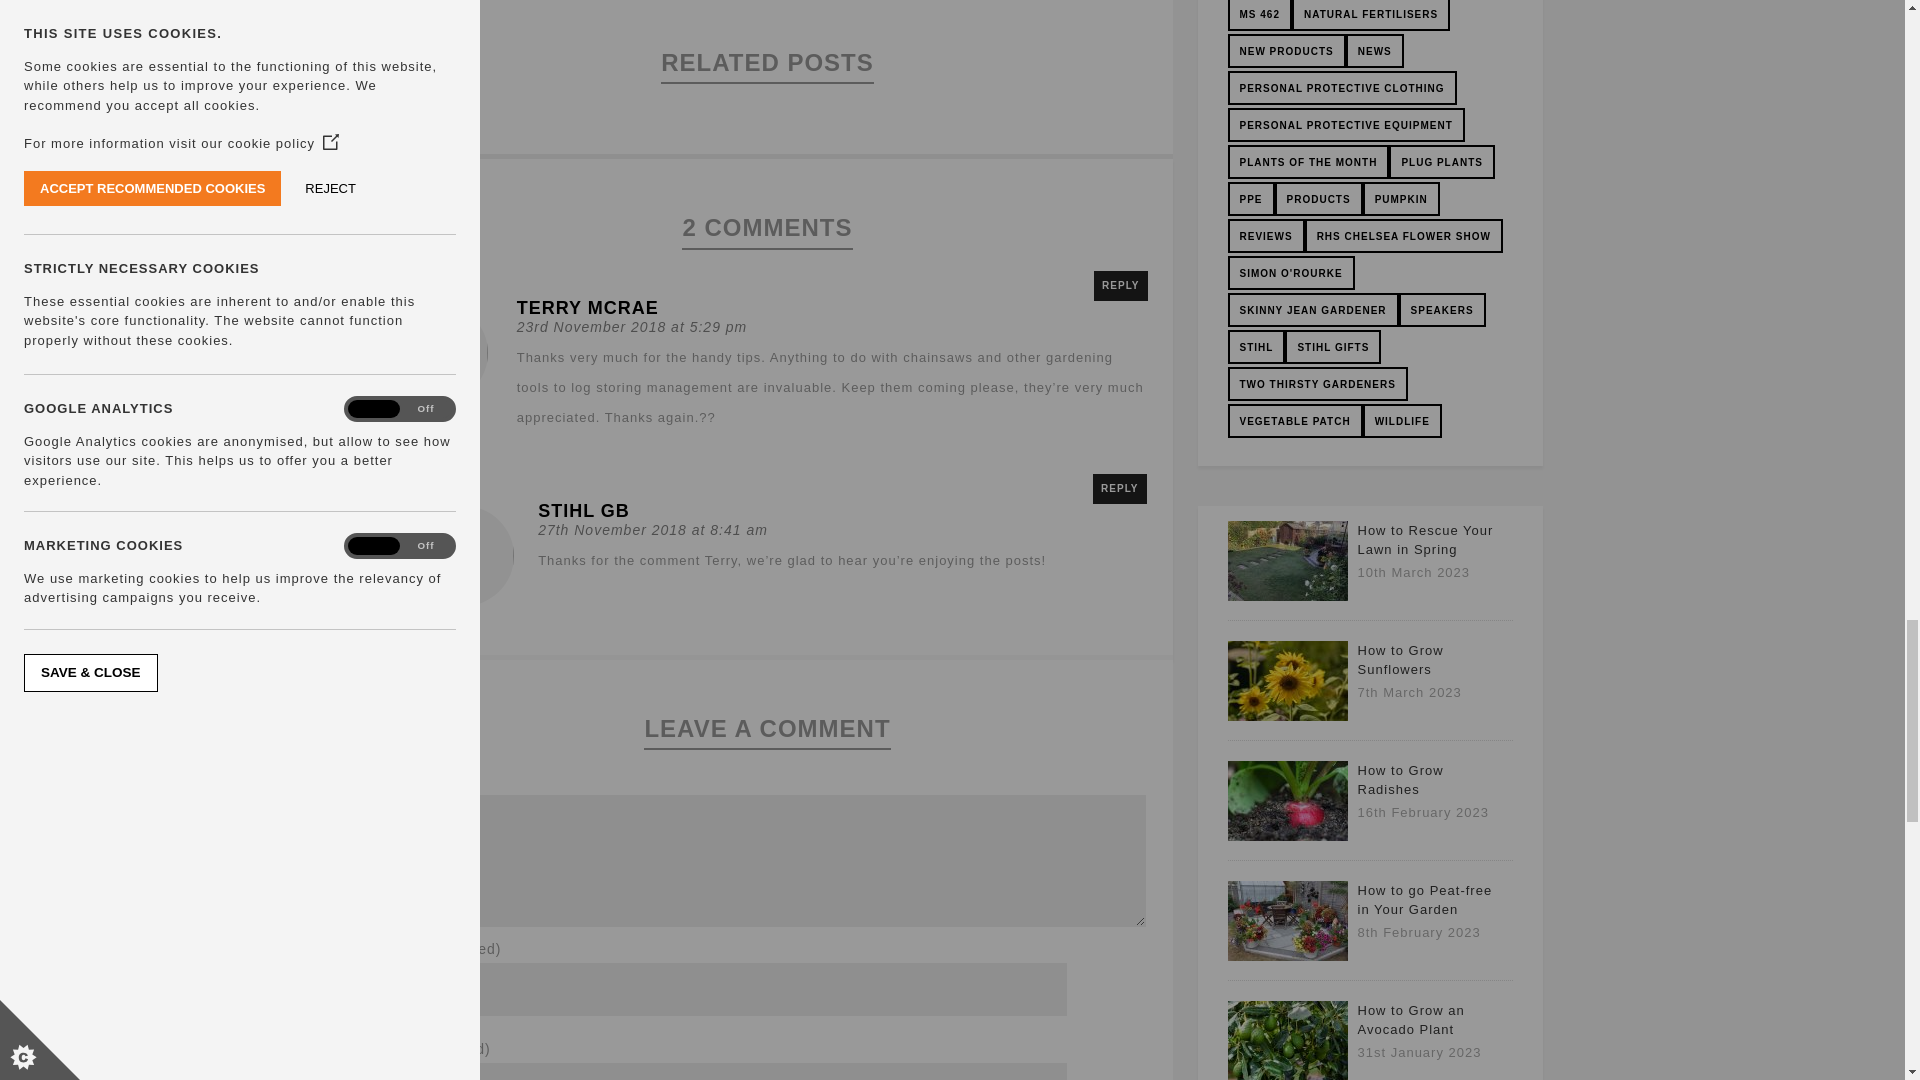 The height and width of the screenshot is (1080, 1920). Describe the element at coordinates (1400, 780) in the screenshot. I see `Permanent Link to How to Grow Radishes` at that location.